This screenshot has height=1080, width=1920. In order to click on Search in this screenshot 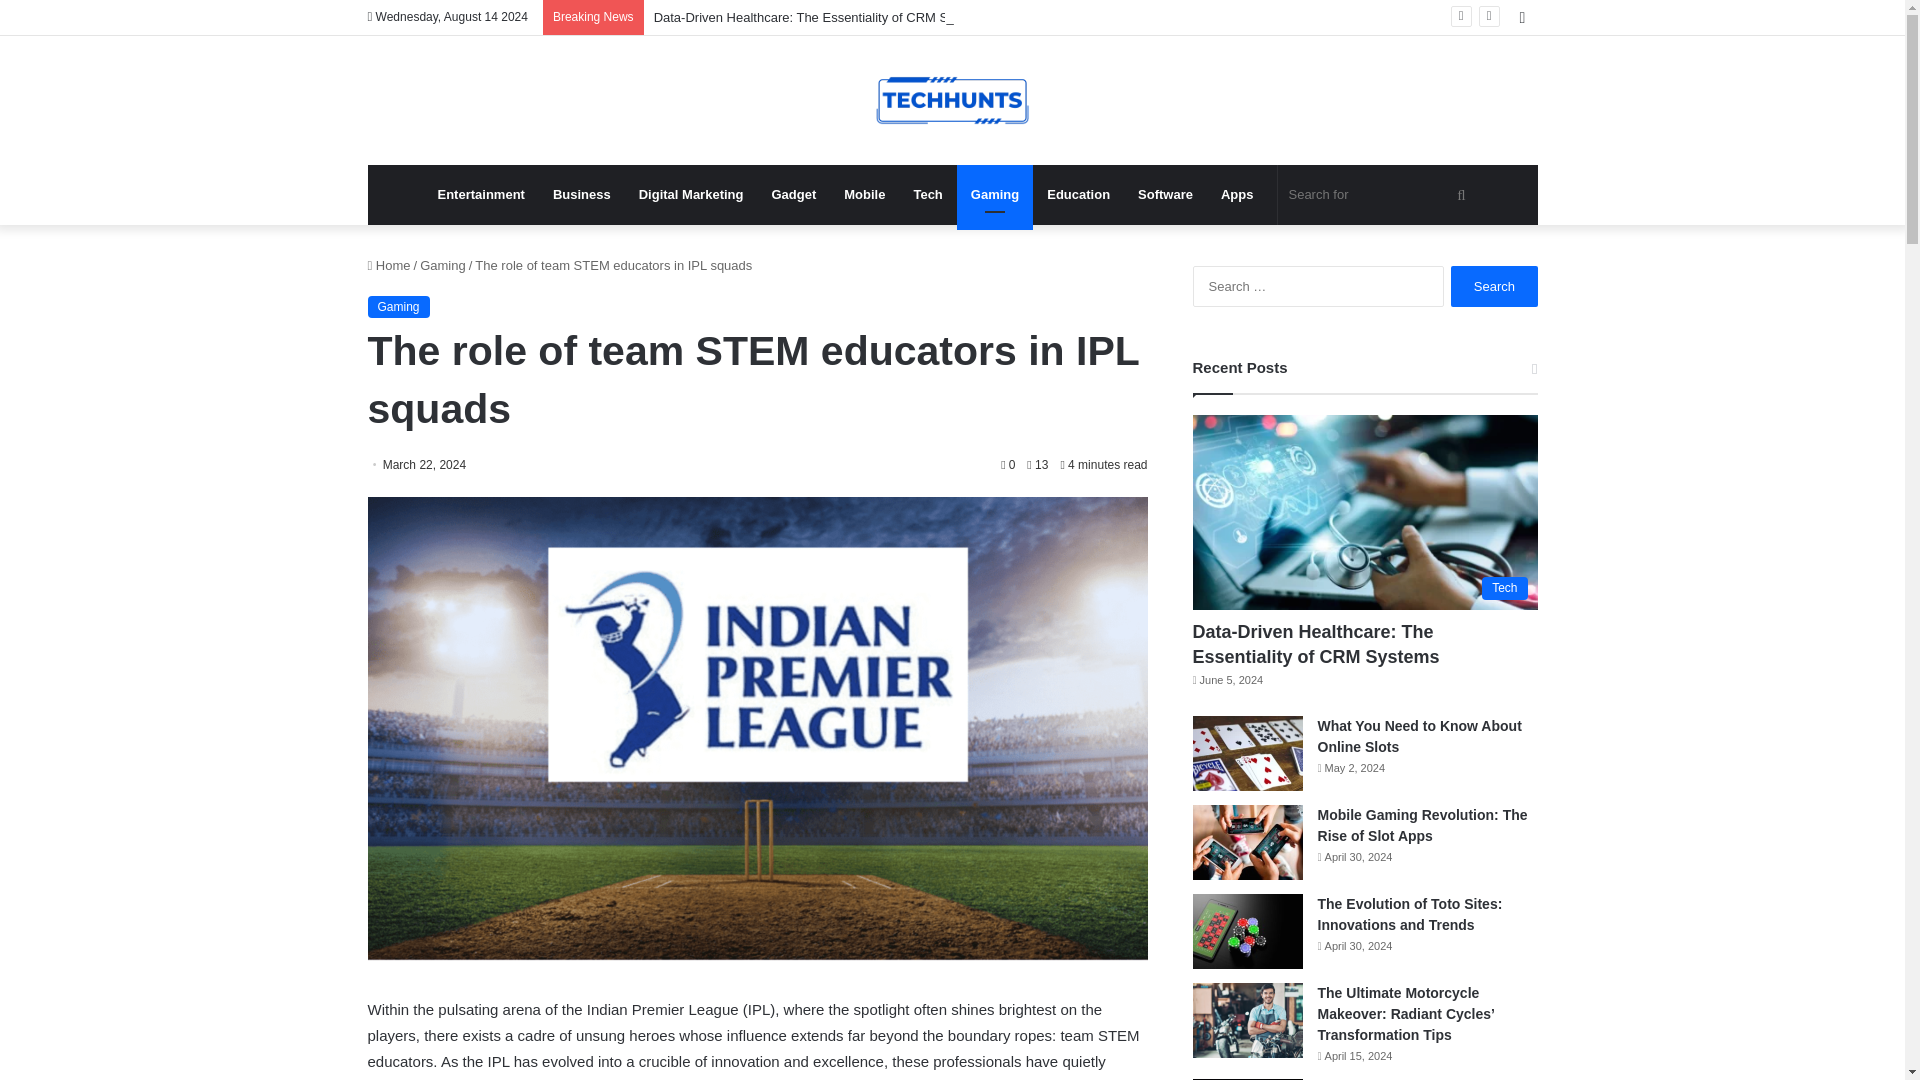, I will do `click(1494, 286)`.